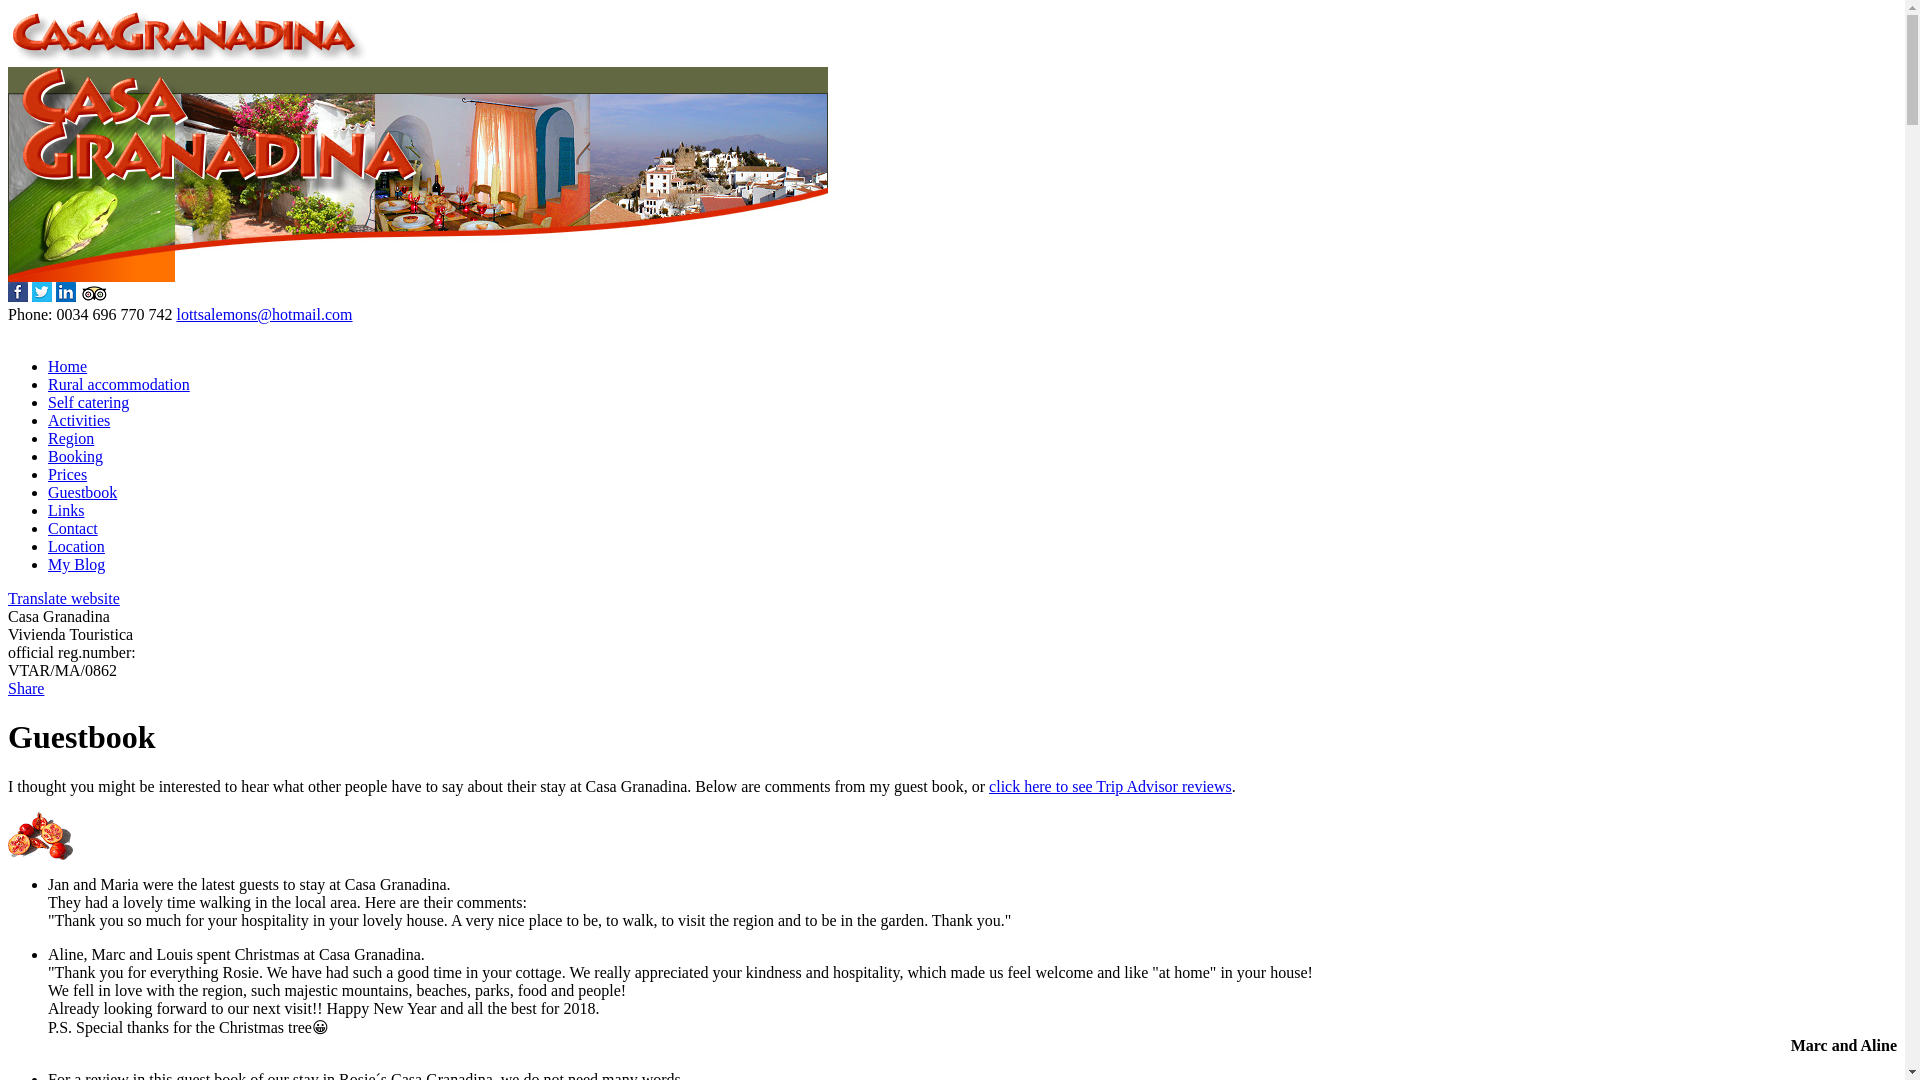  I want to click on Region, so click(71, 438).